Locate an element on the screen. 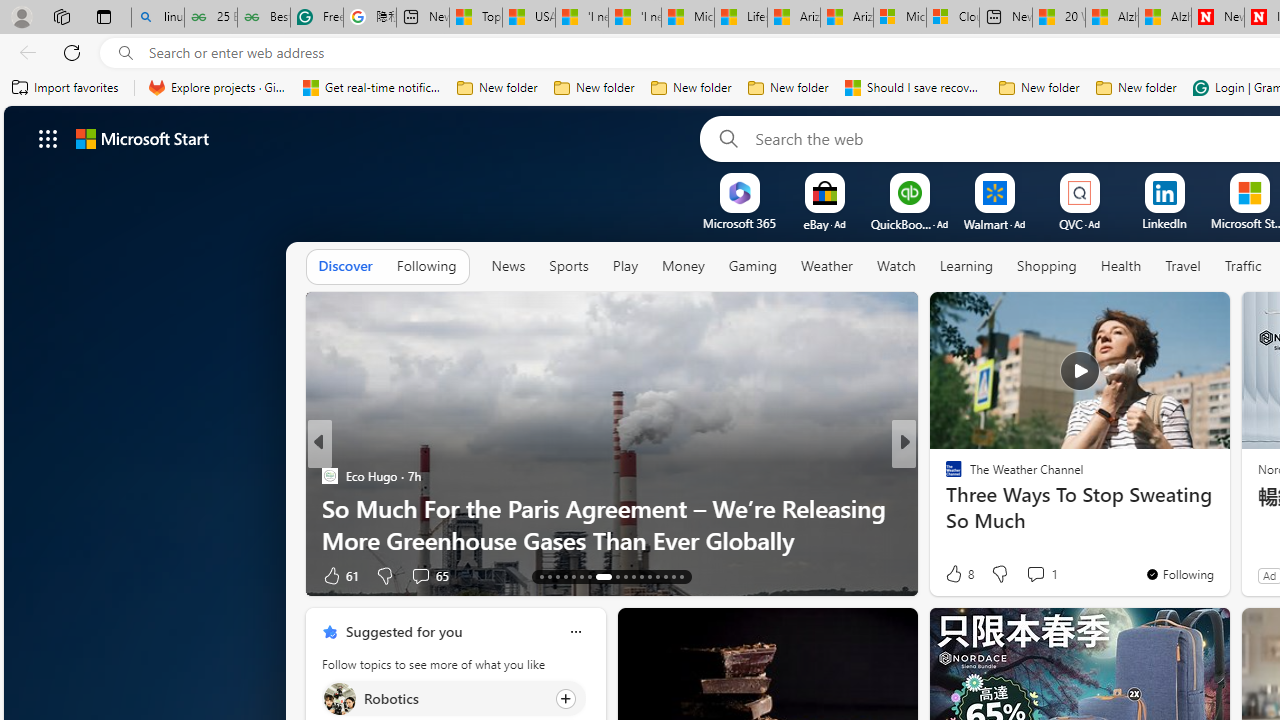 This screenshot has width=1280, height=720. View comments 10 Comment is located at coordinates (1042, 576).